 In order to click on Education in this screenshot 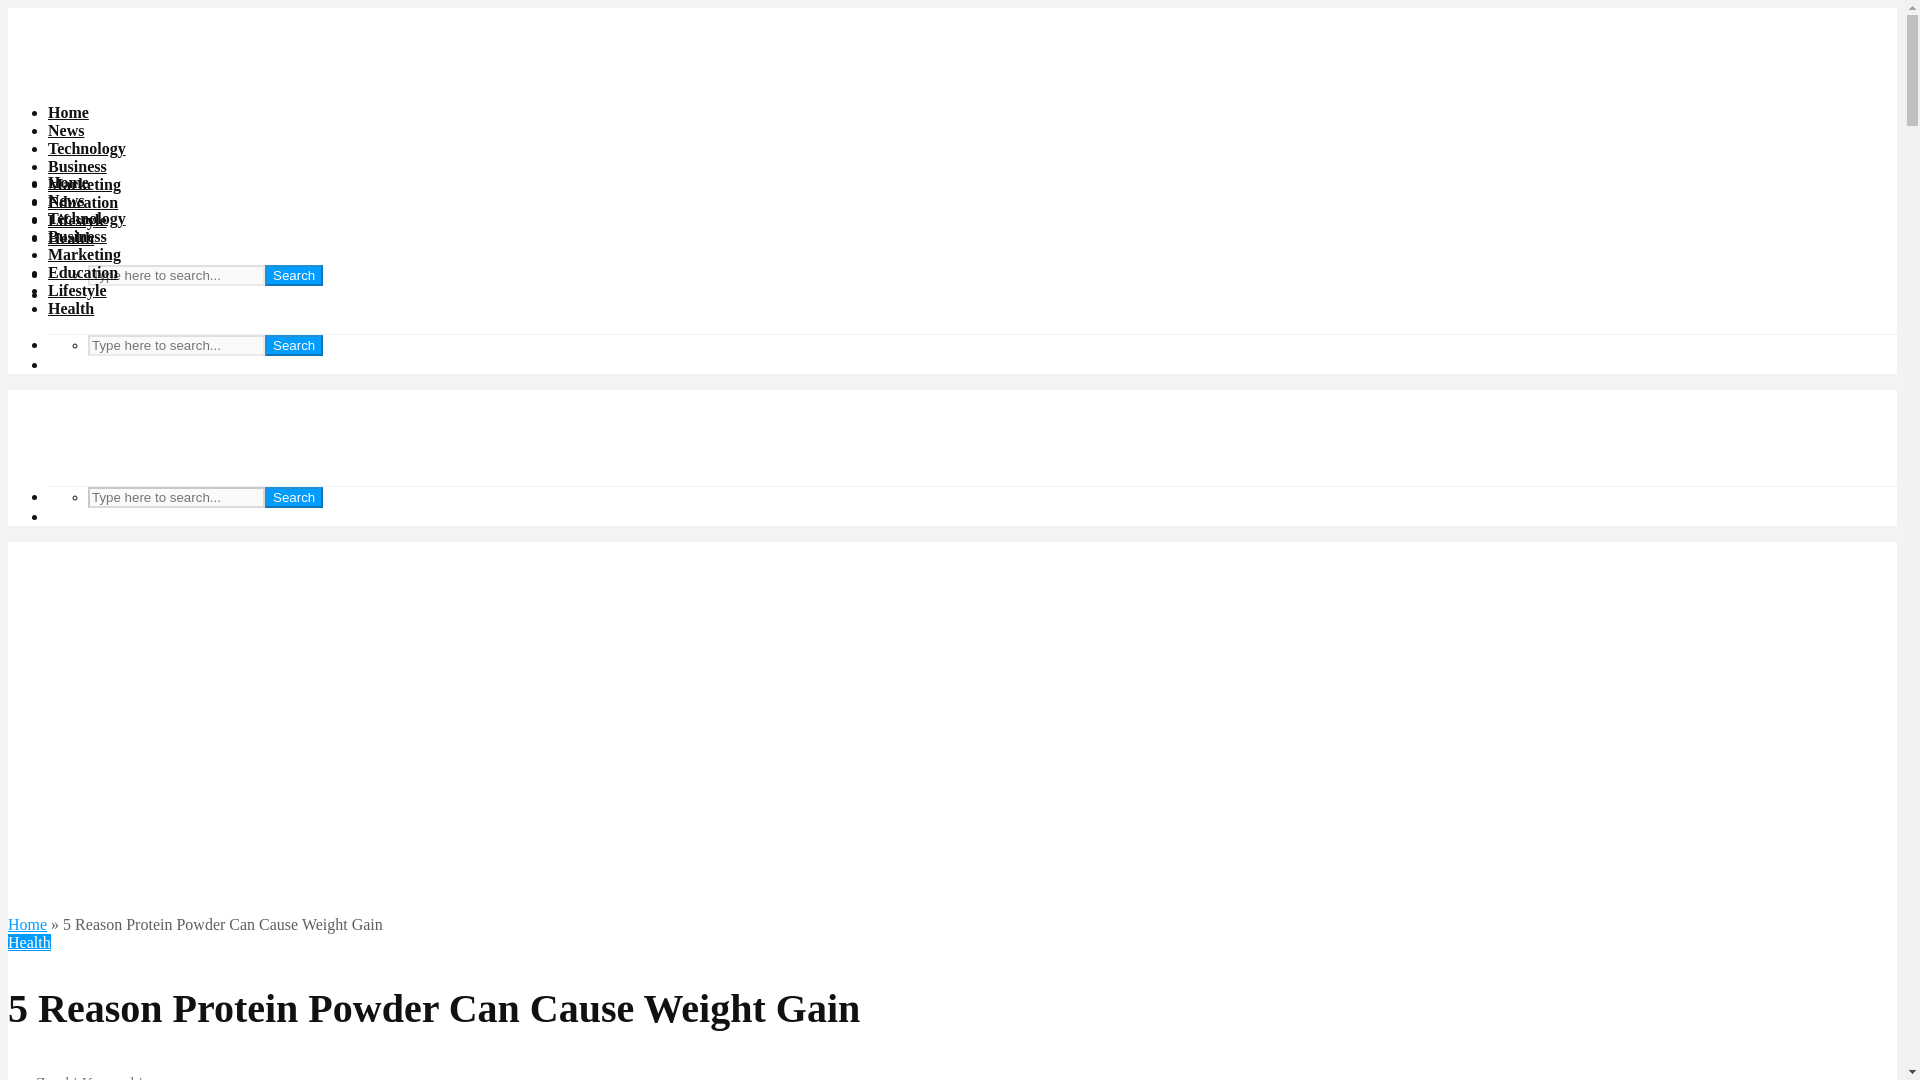, I will do `click(82, 202)`.